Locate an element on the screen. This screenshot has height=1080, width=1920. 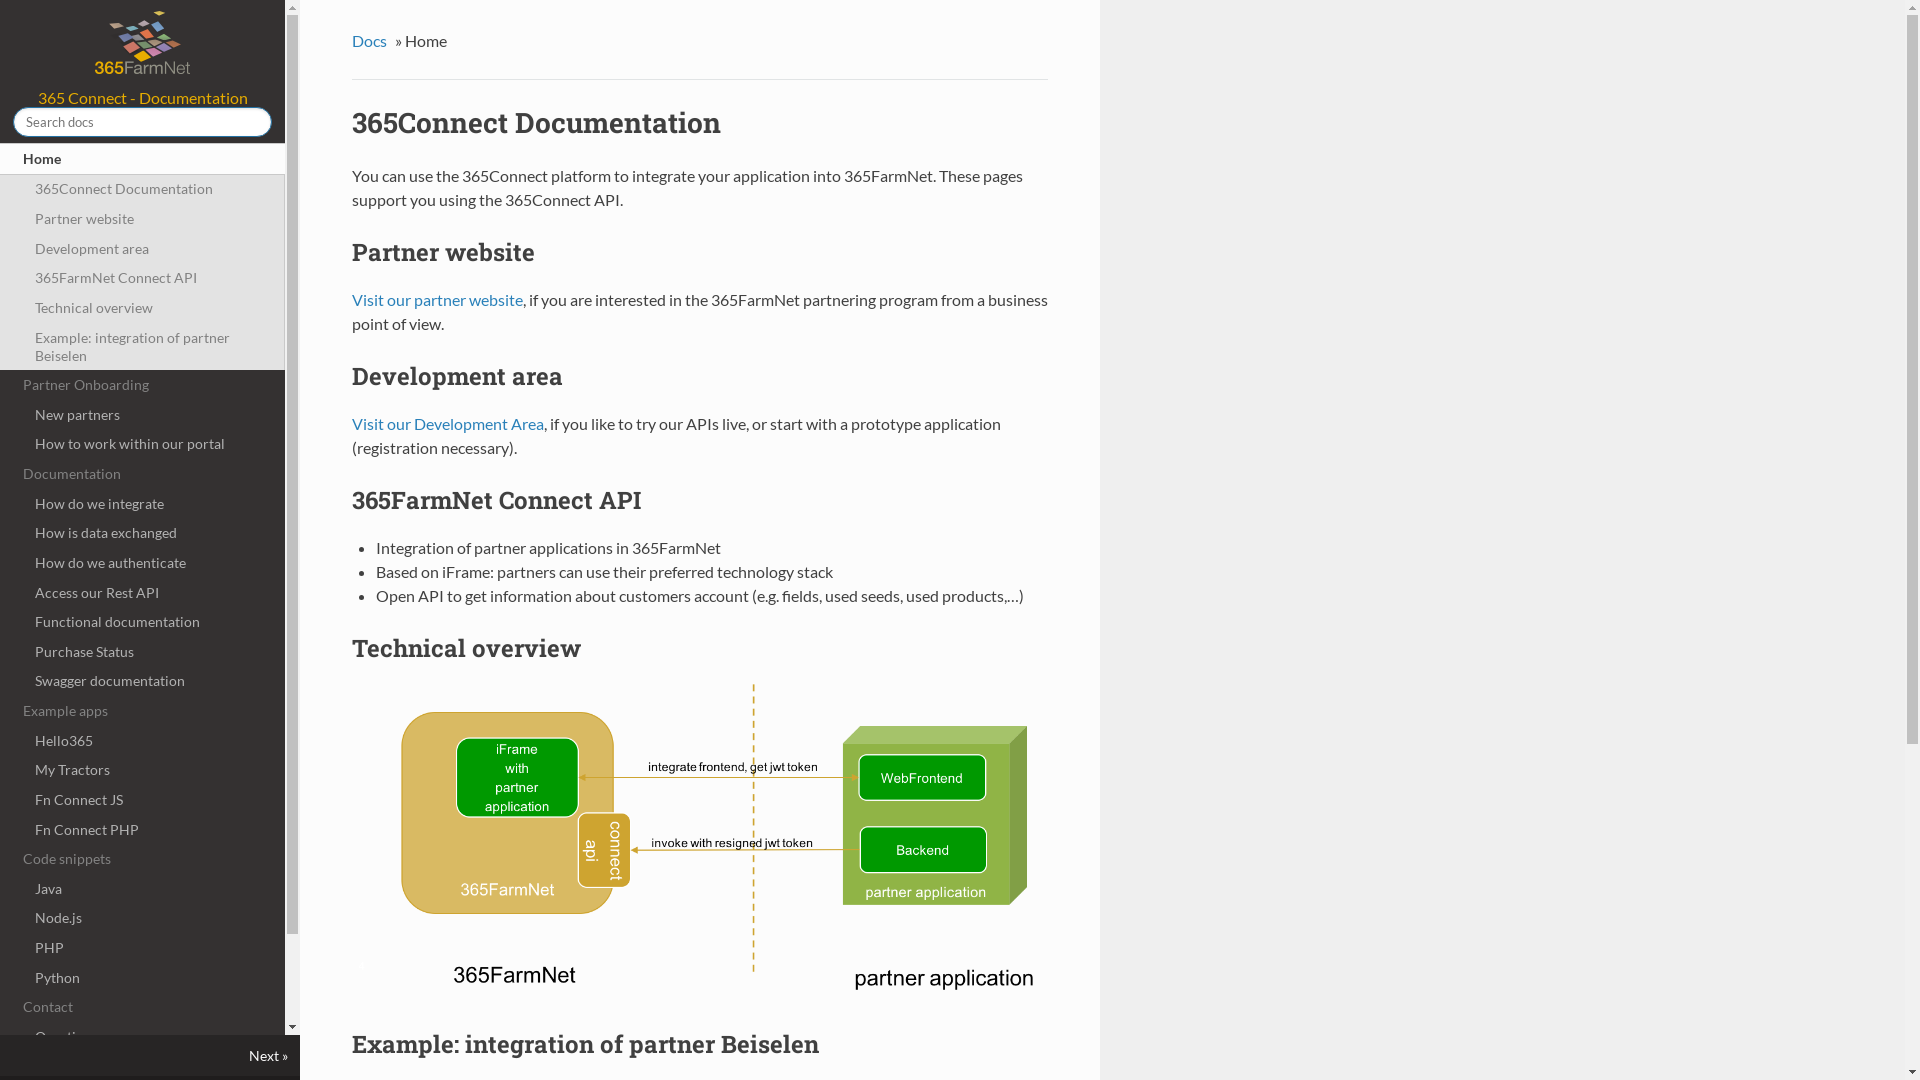
How is data exchanged is located at coordinates (142, 533).